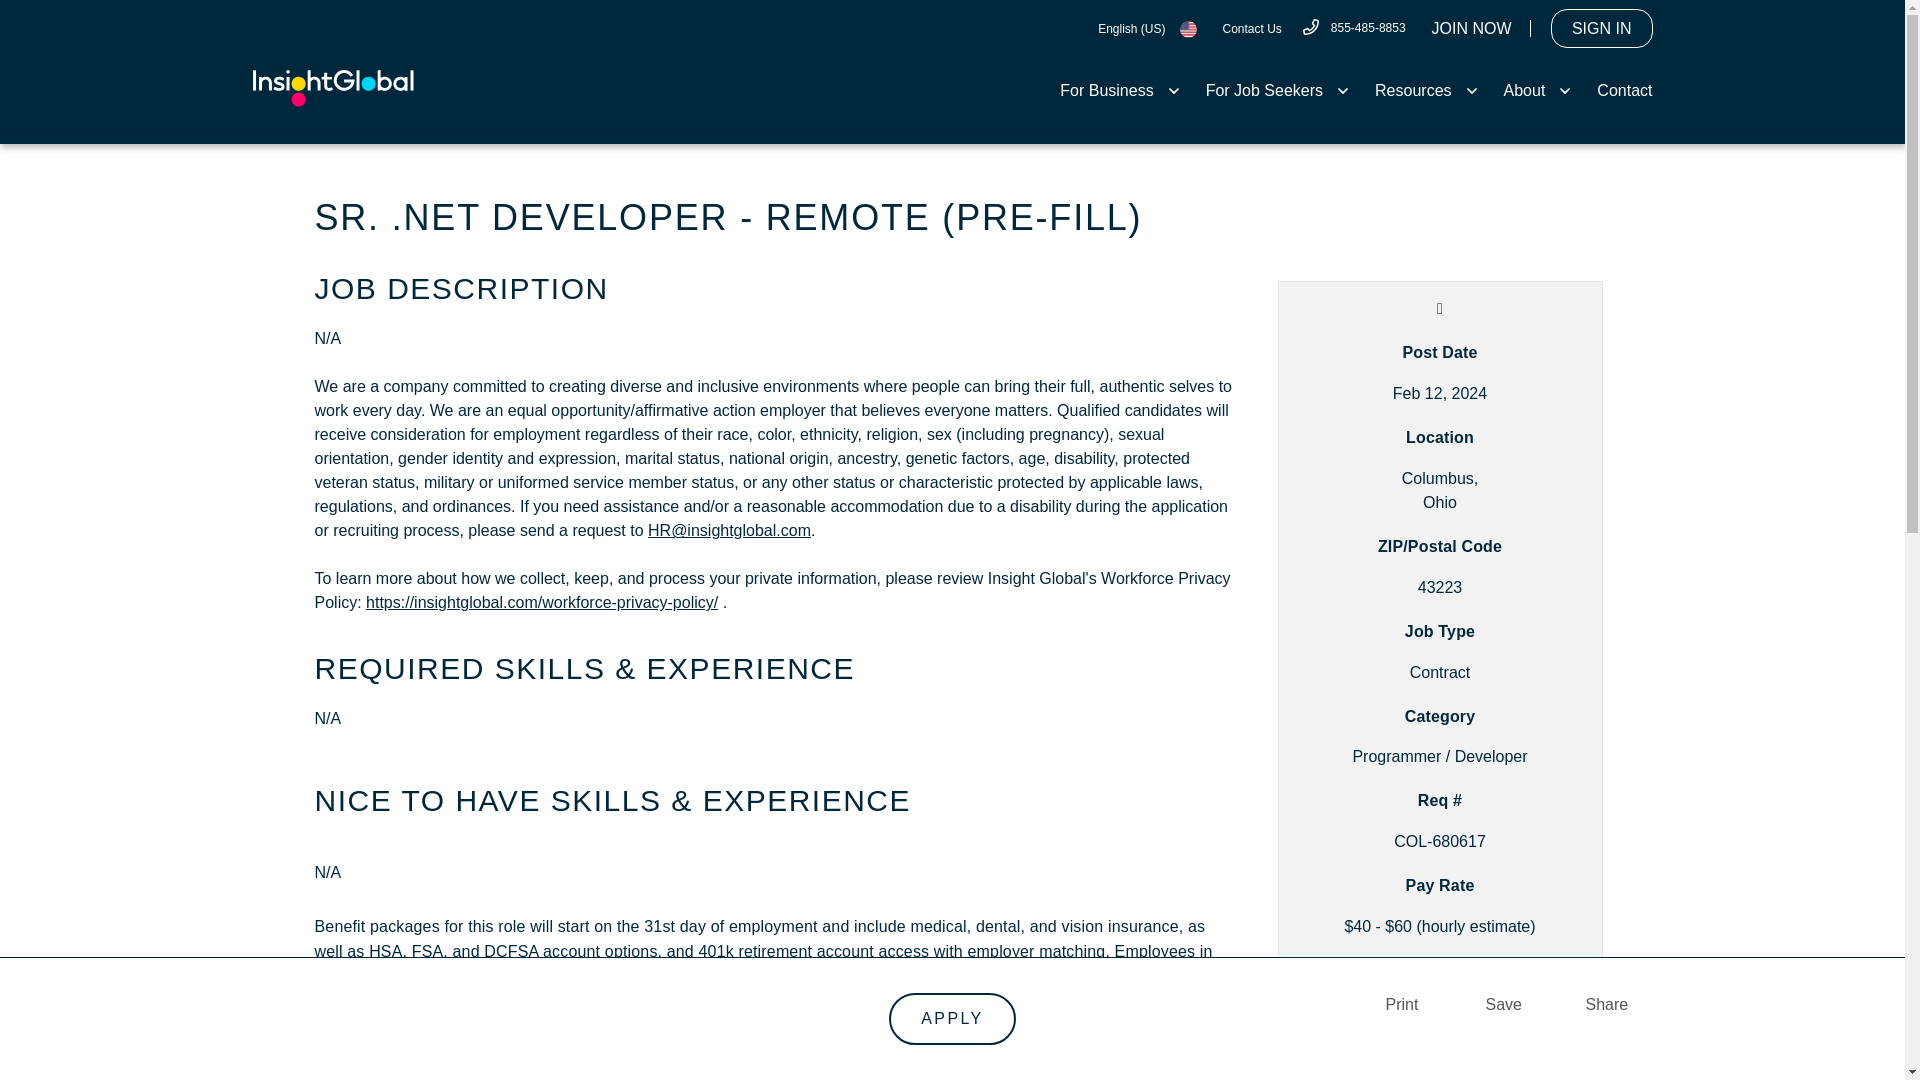  Describe the element at coordinates (1602, 28) in the screenshot. I see `SIGN IN` at that location.